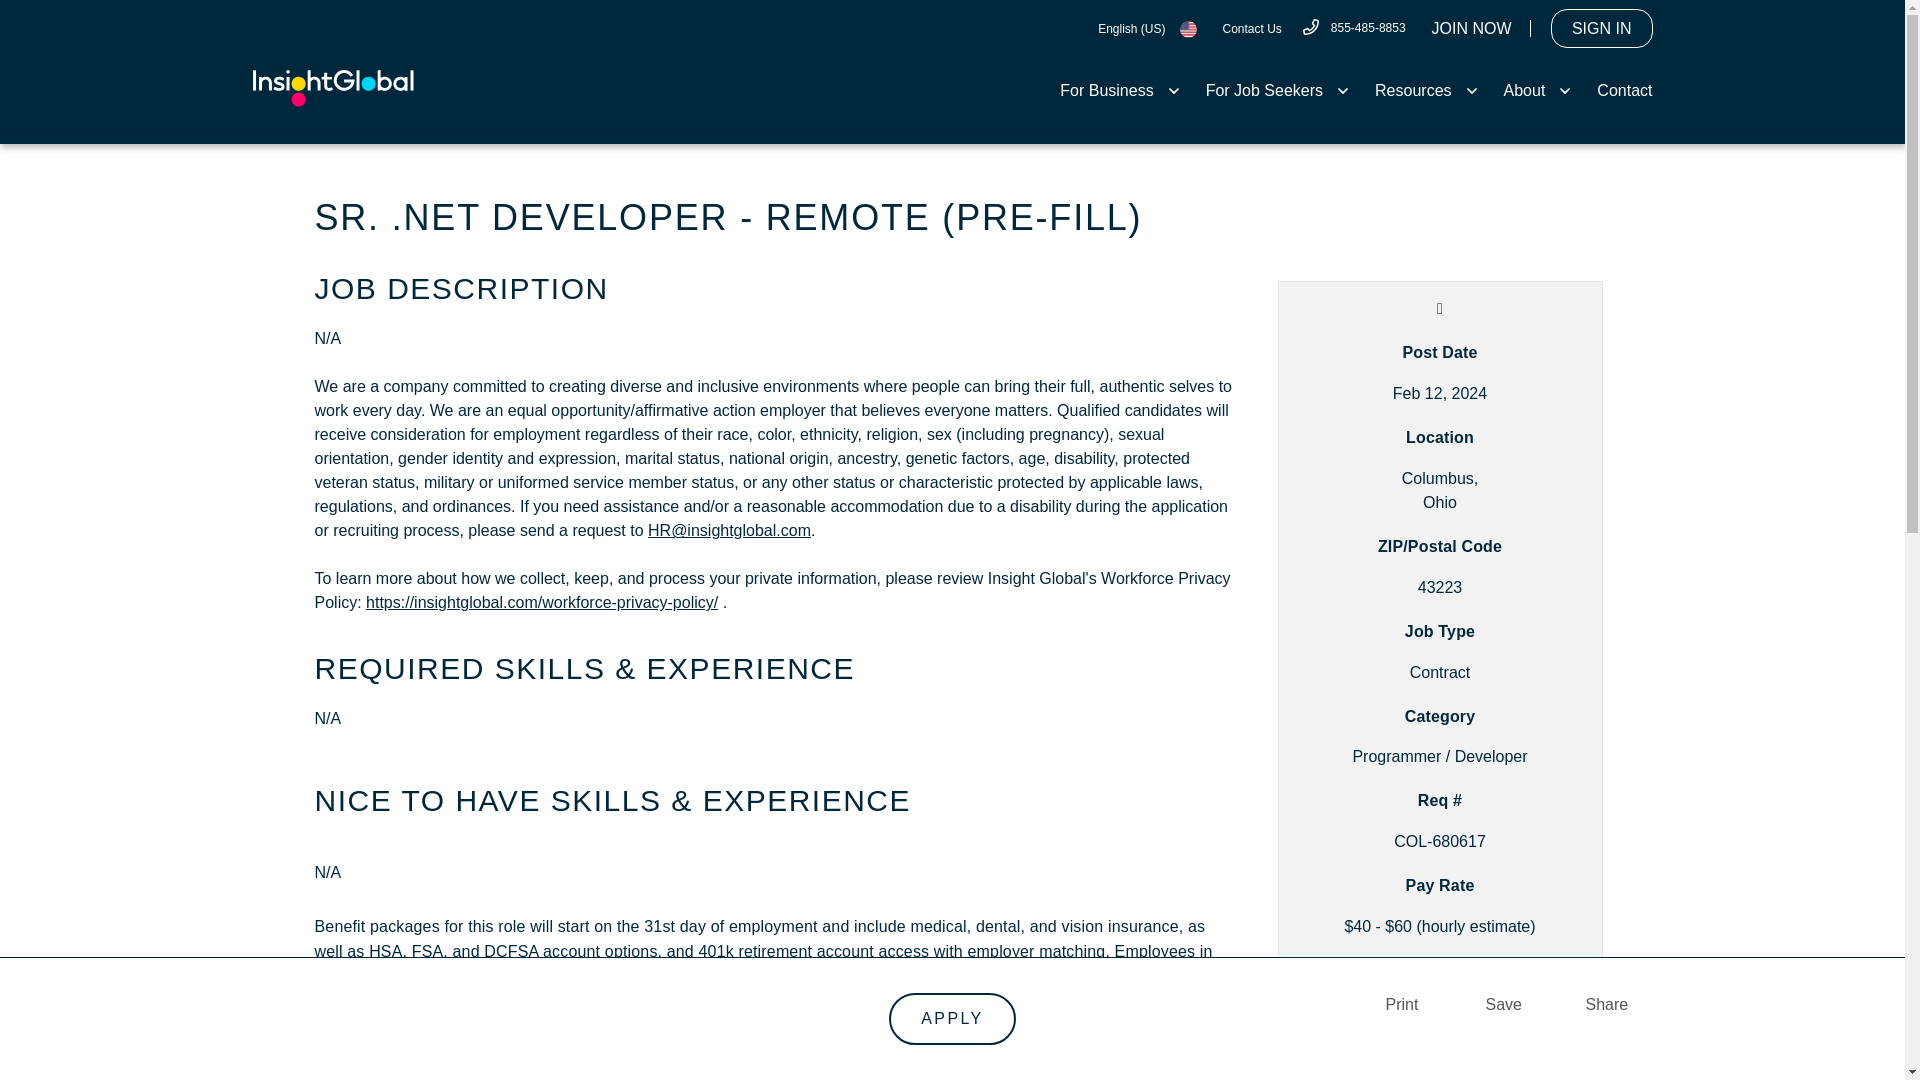  Describe the element at coordinates (1602, 28) in the screenshot. I see `SIGN IN` at that location.